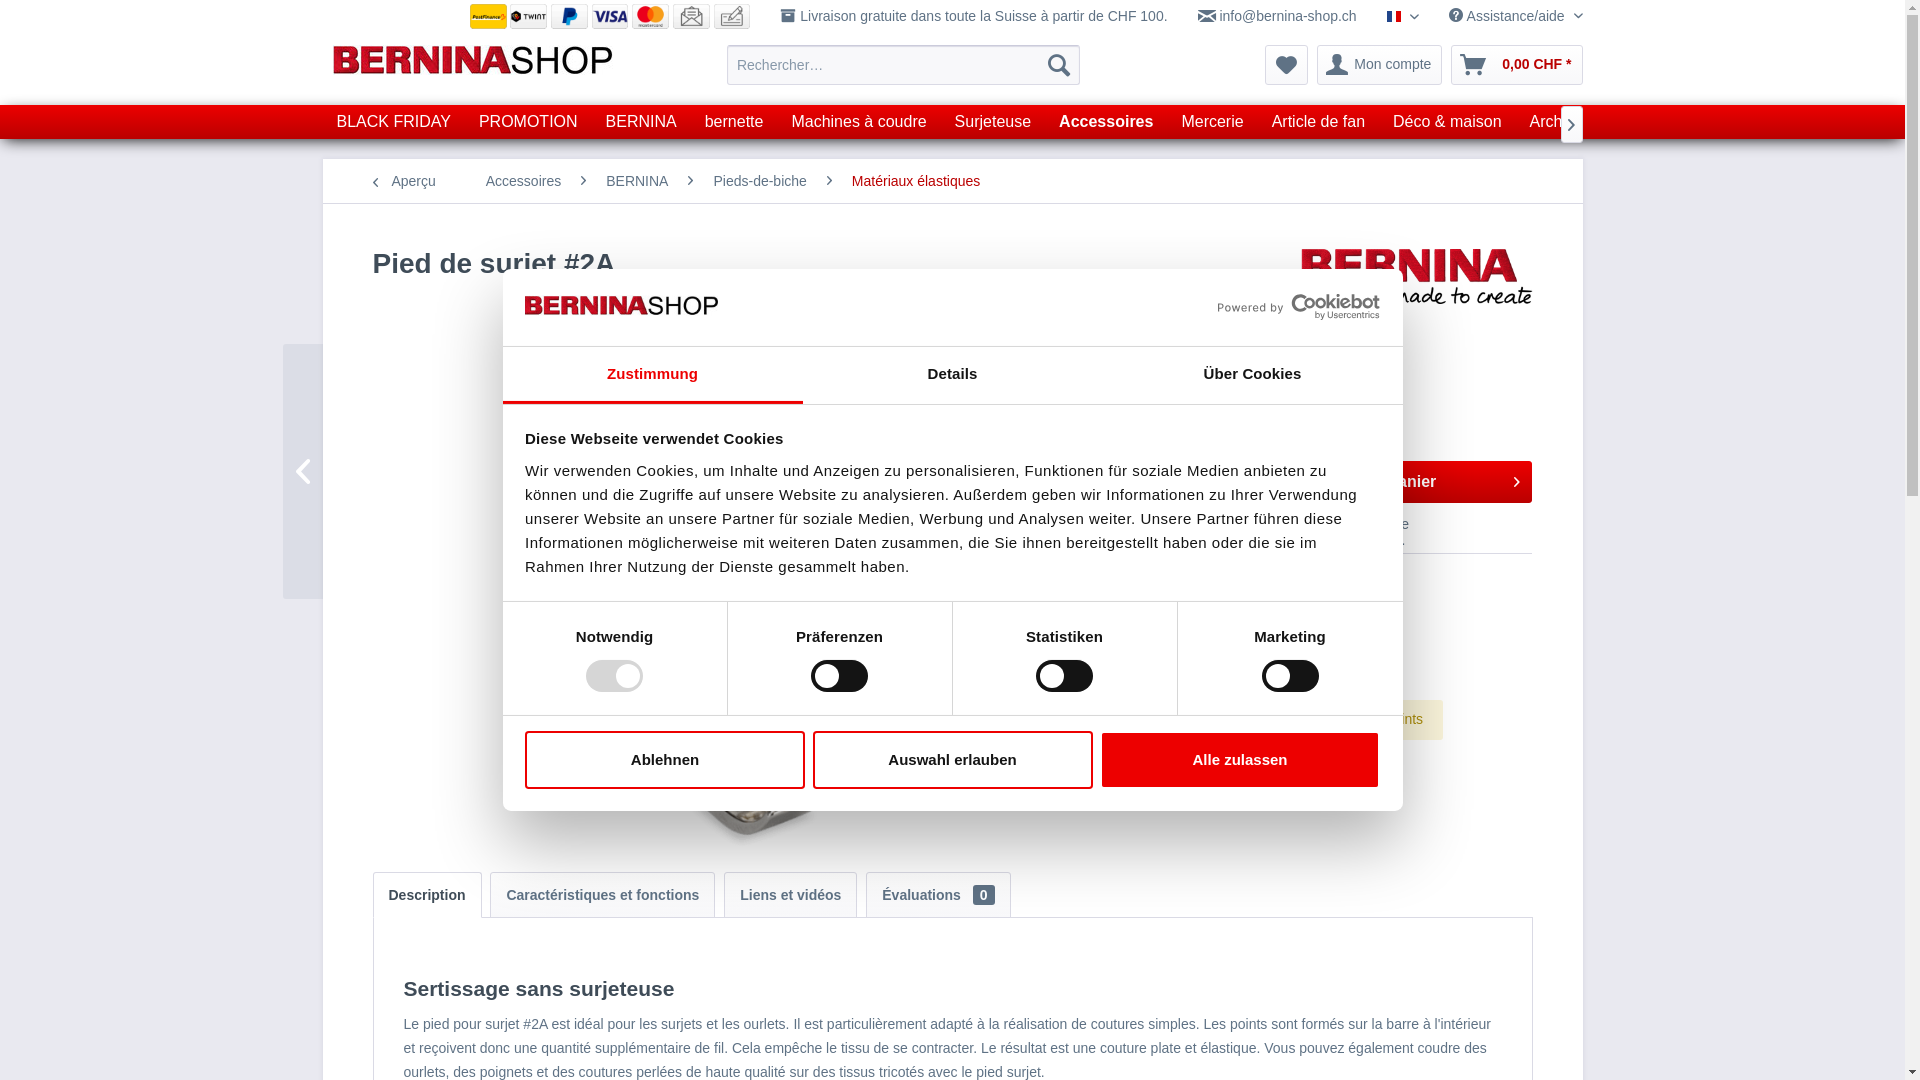 This screenshot has height=1080, width=1920. What do you see at coordinates (650, 16) in the screenshot?
I see `Mastercard` at bounding box center [650, 16].